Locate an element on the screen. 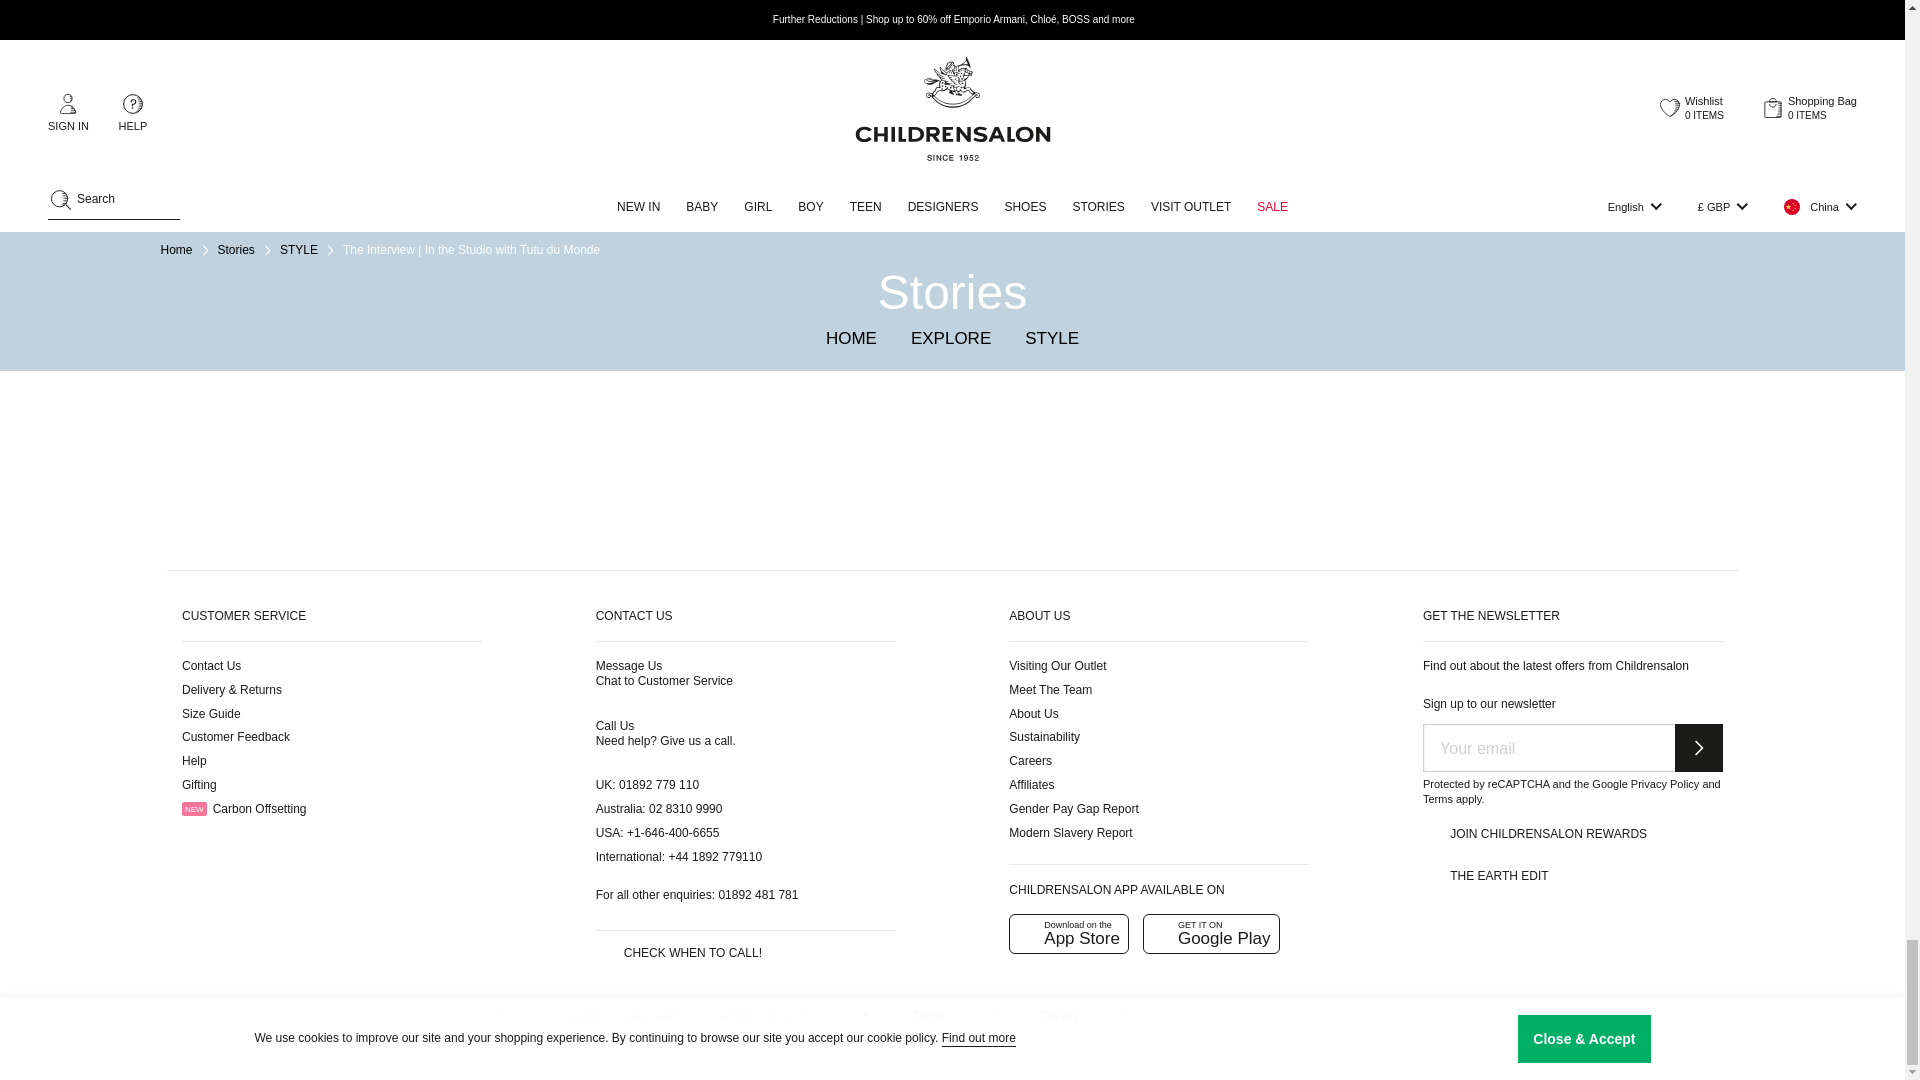 The width and height of the screenshot is (1920, 1080). Youtube is located at coordinates (390, 1023).